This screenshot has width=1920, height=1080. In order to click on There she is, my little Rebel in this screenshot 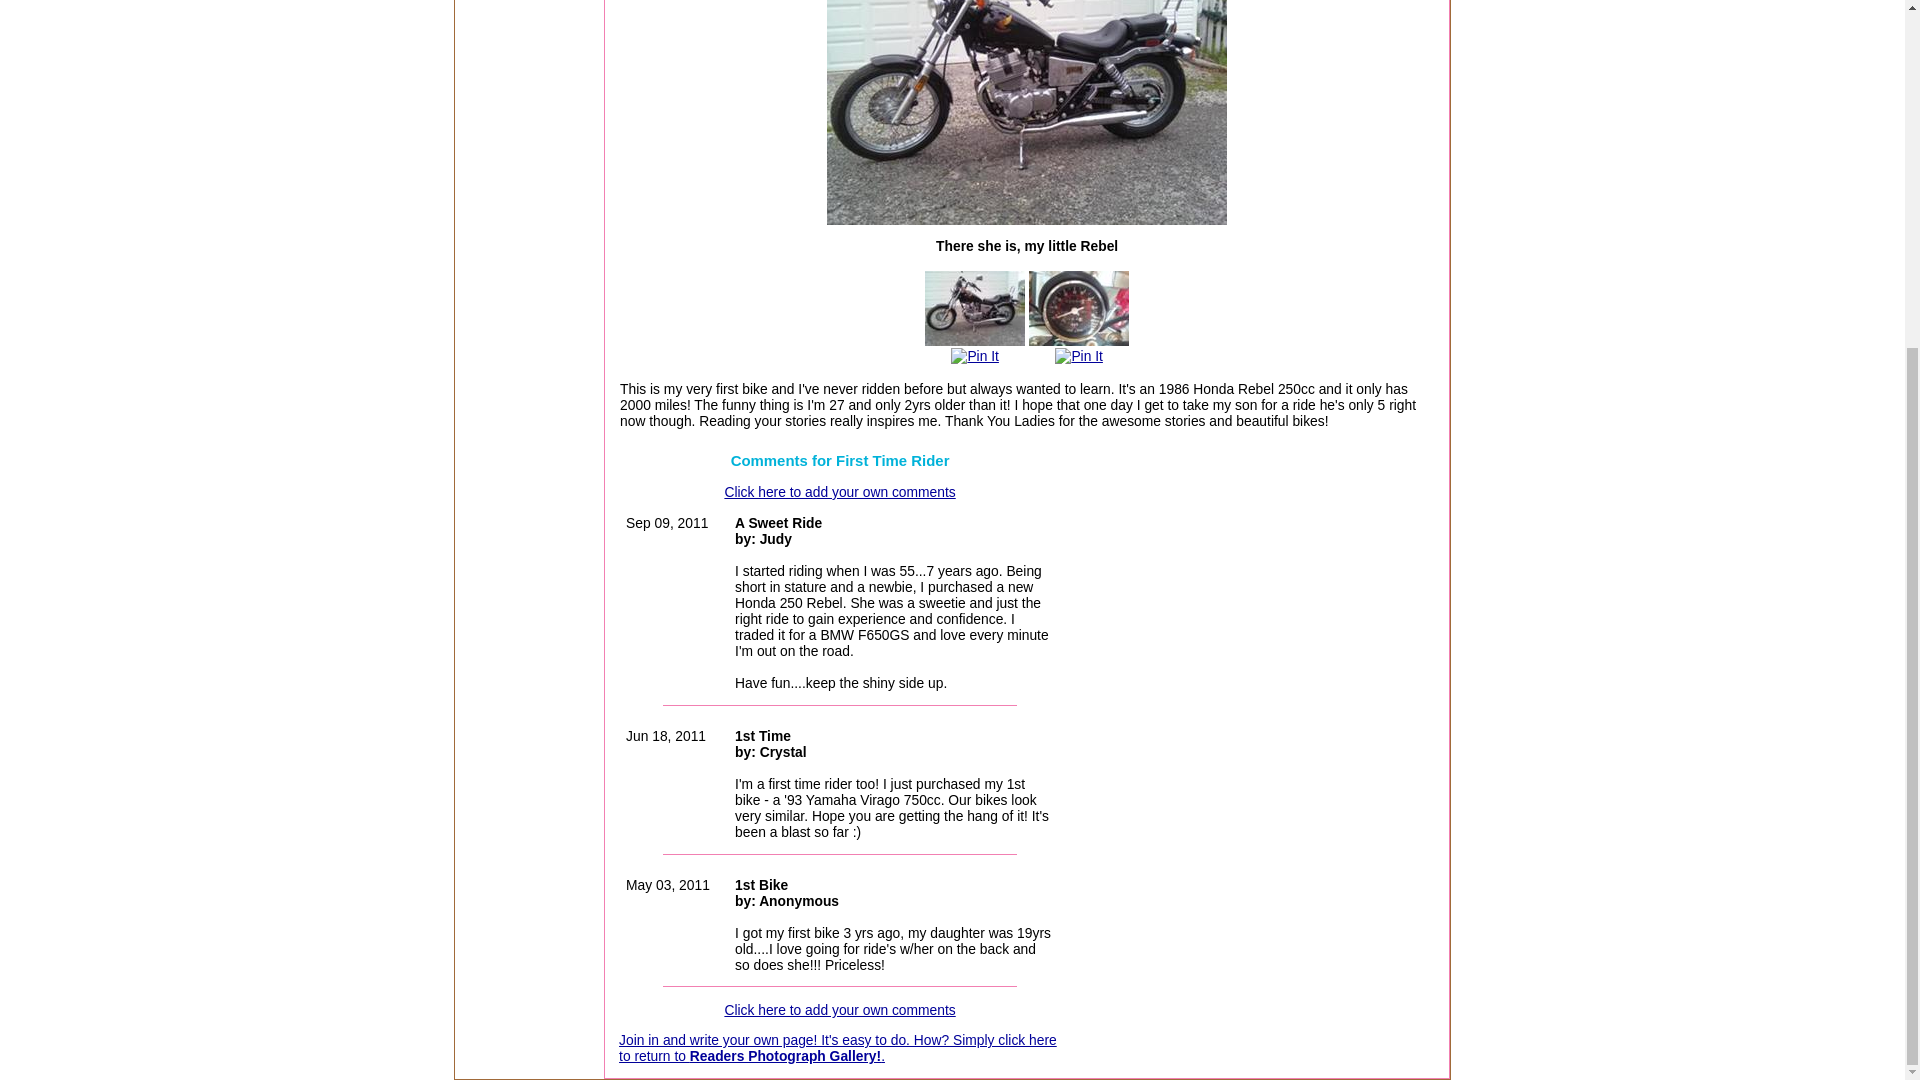, I will do `click(975, 308)`.